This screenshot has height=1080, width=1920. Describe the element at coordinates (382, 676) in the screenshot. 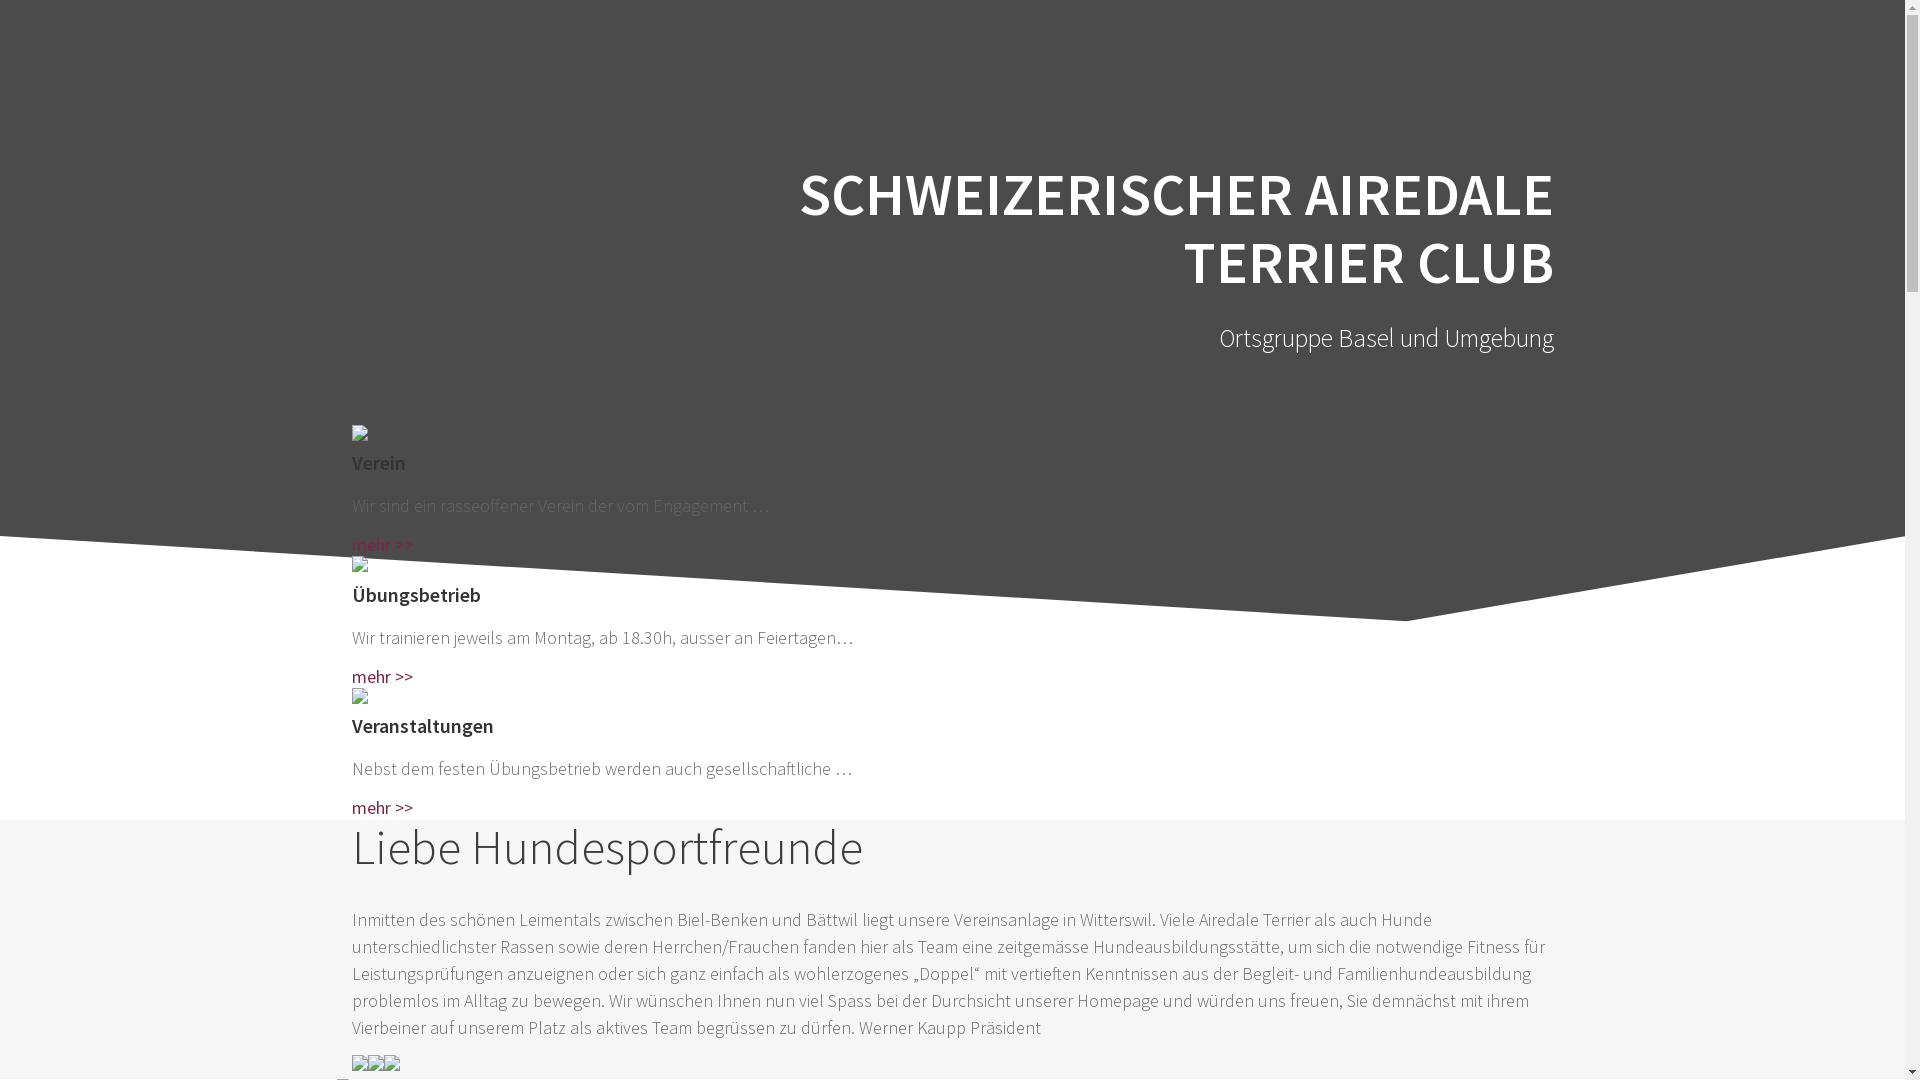

I see `mehr >>` at that location.